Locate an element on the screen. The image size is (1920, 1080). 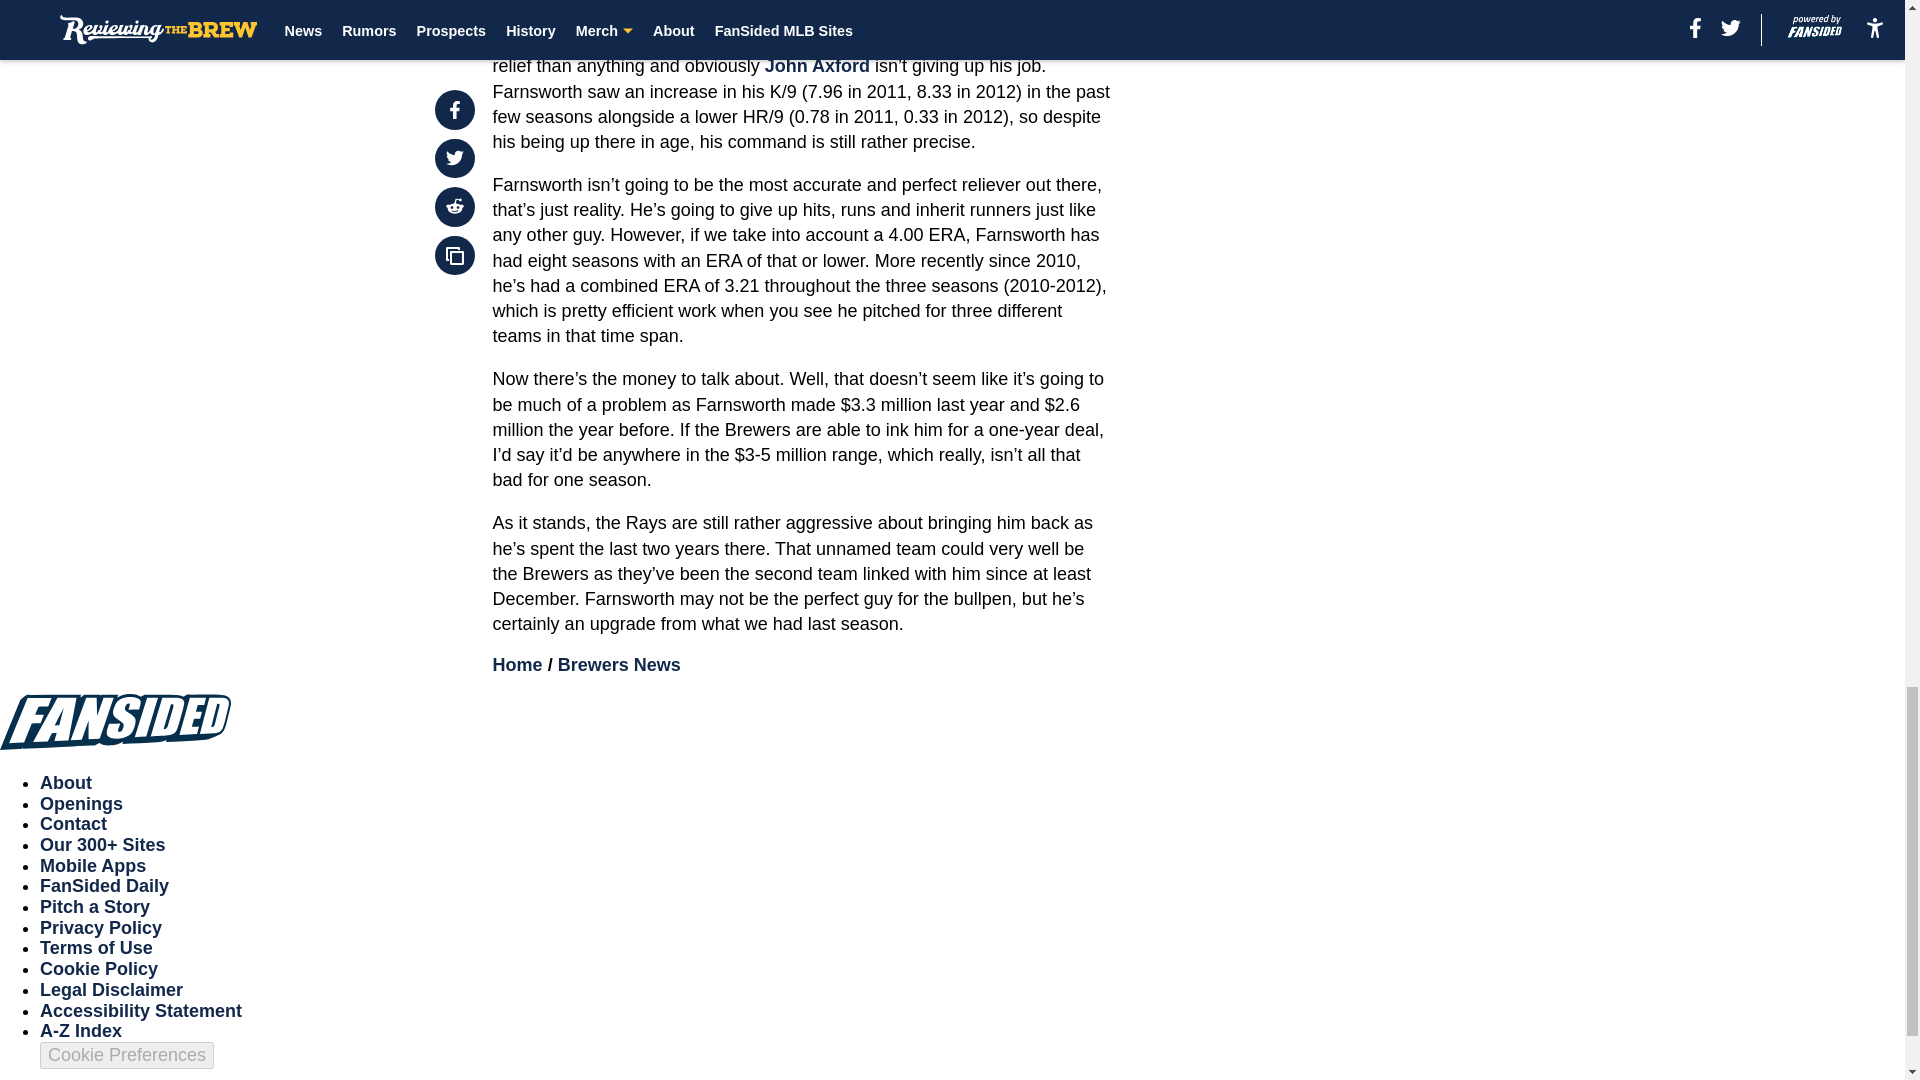
Brewers News is located at coordinates (620, 664).